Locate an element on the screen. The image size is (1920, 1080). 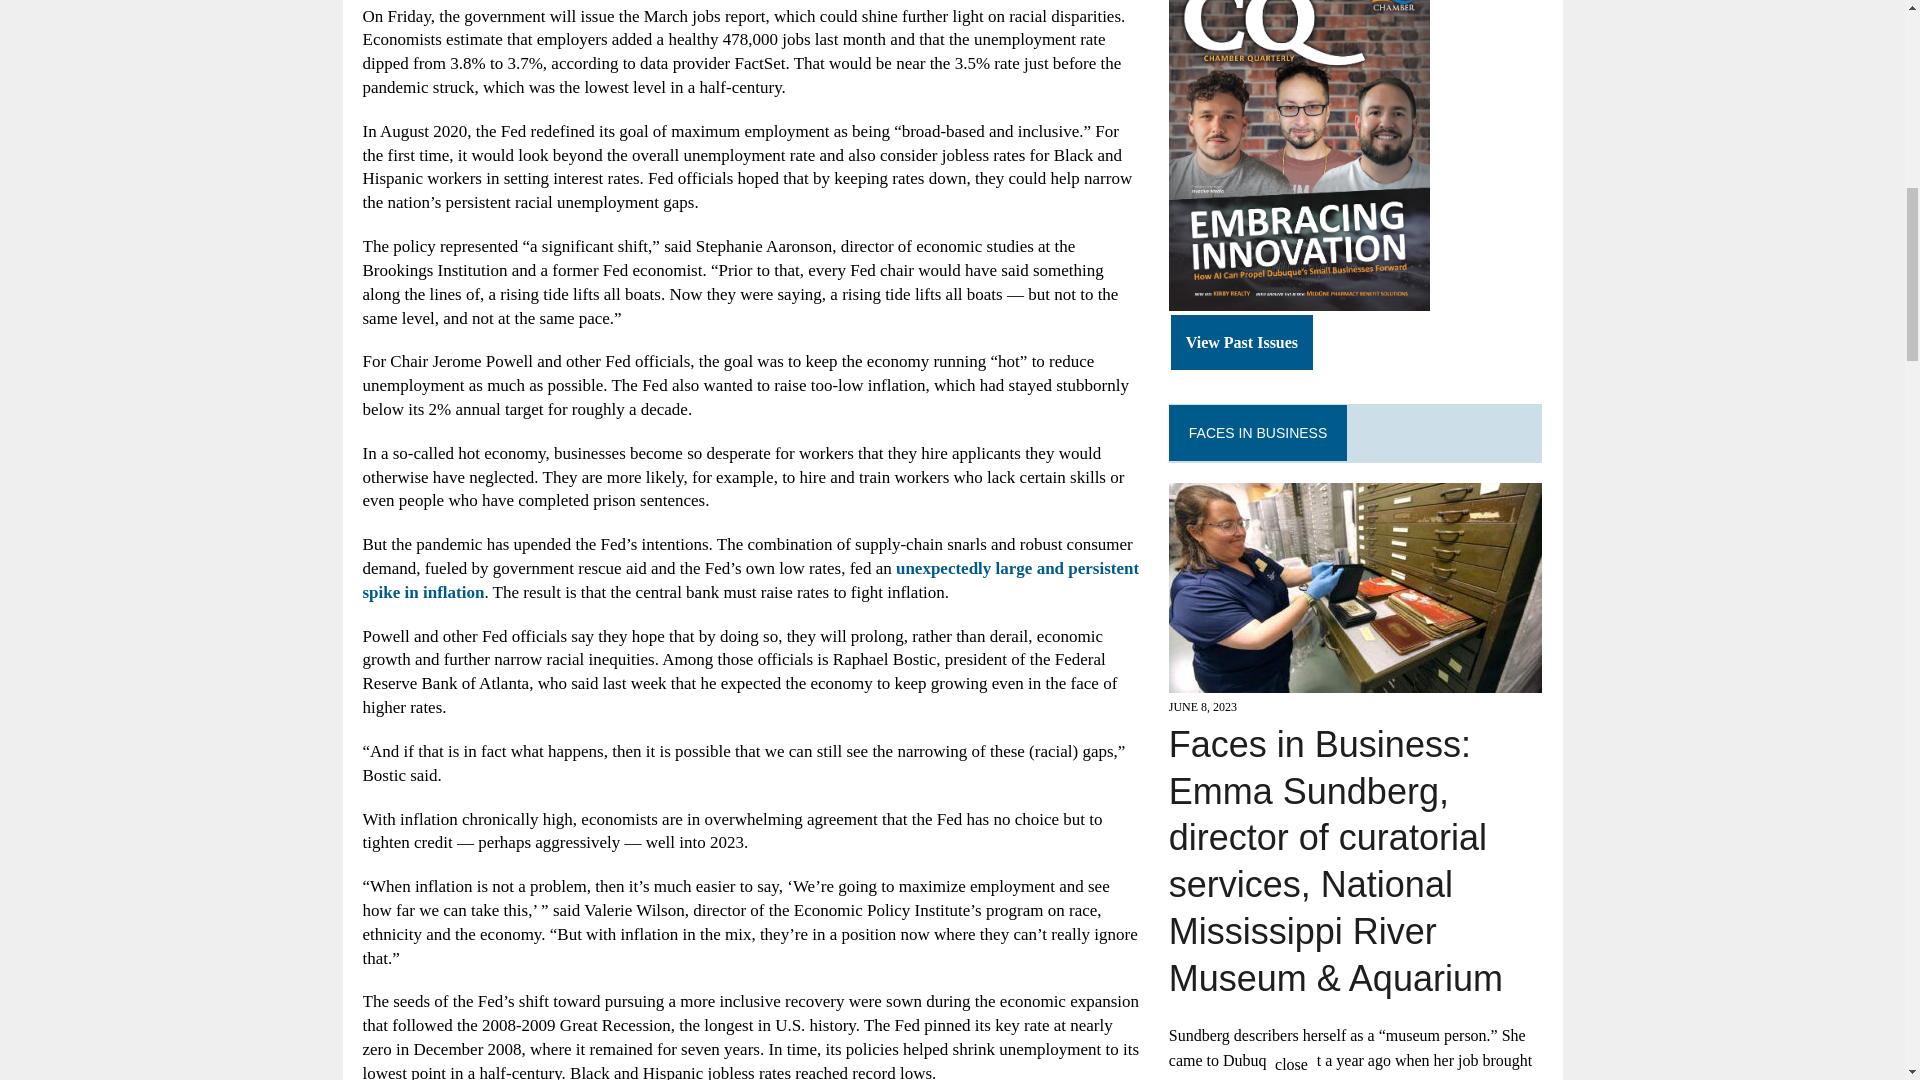
FACES IN BUSINESS is located at coordinates (1257, 432).